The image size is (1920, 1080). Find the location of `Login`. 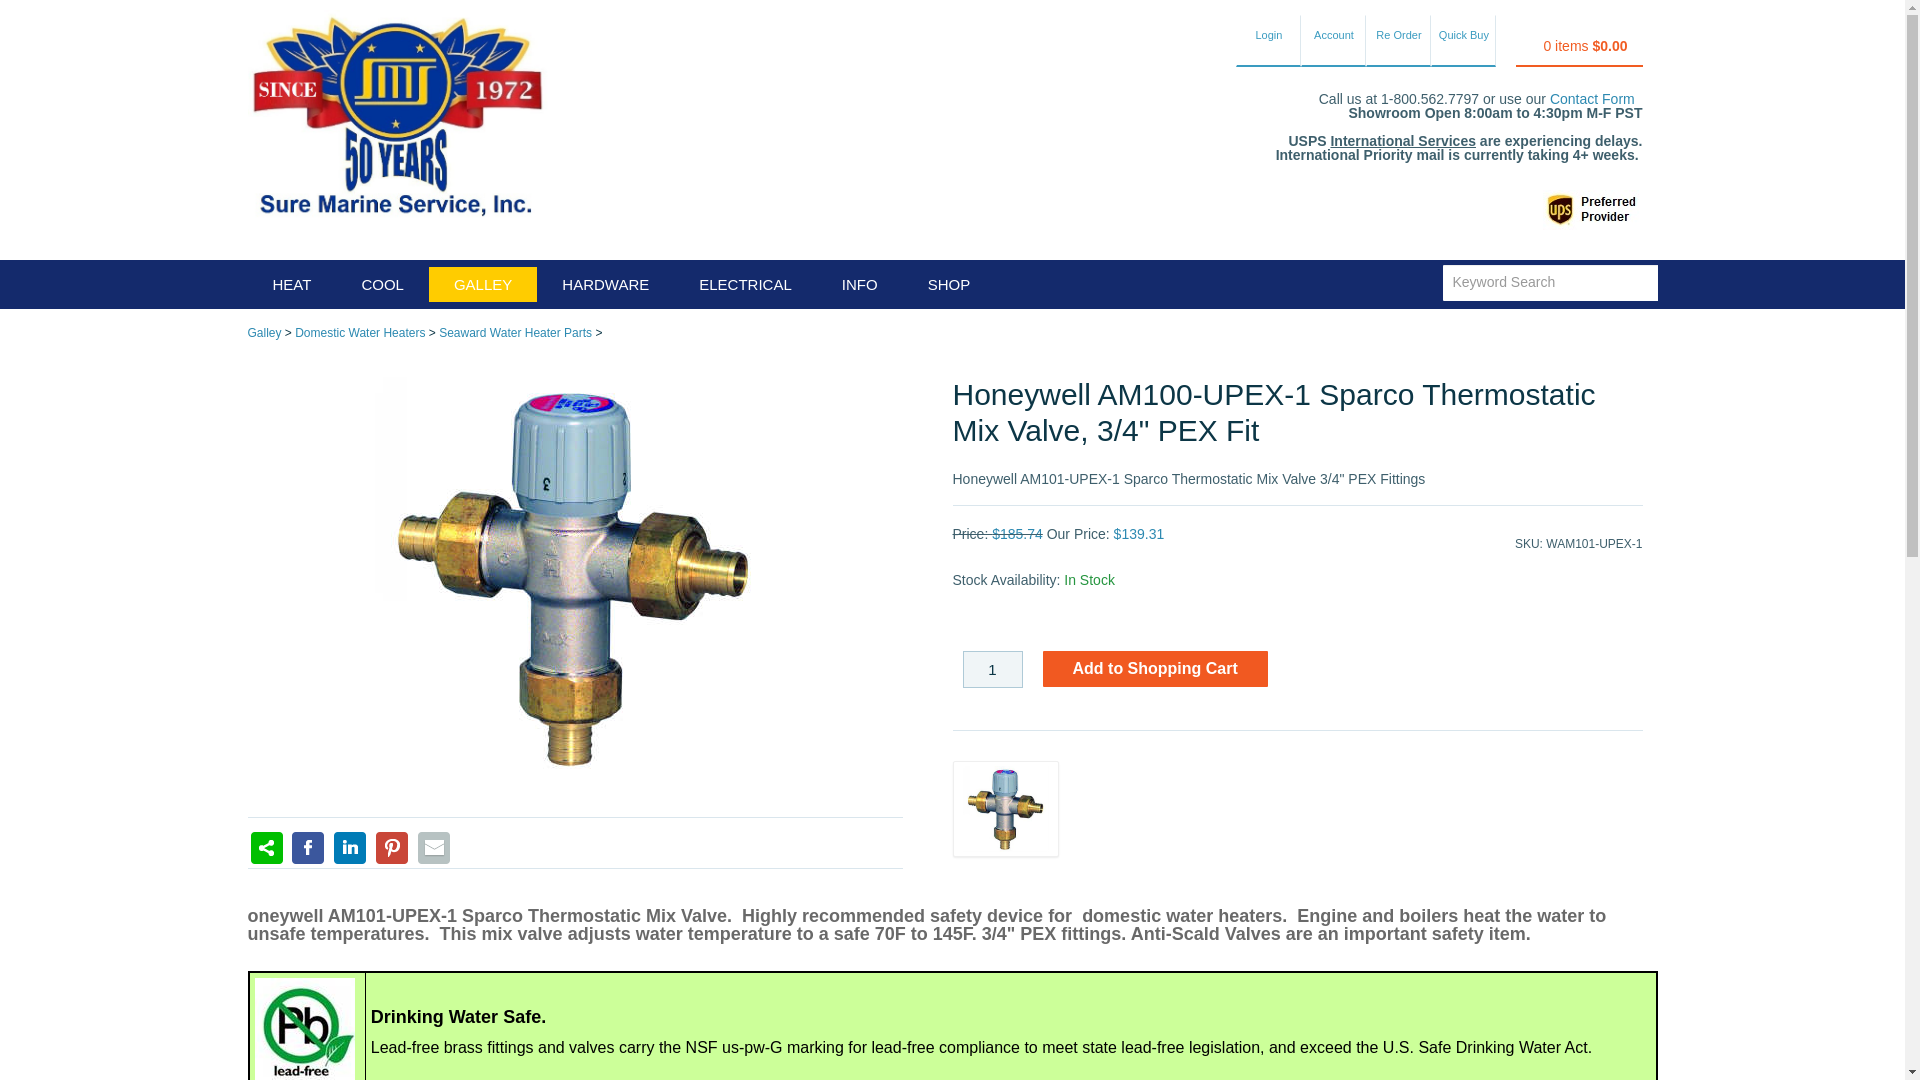

Login is located at coordinates (1268, 40).